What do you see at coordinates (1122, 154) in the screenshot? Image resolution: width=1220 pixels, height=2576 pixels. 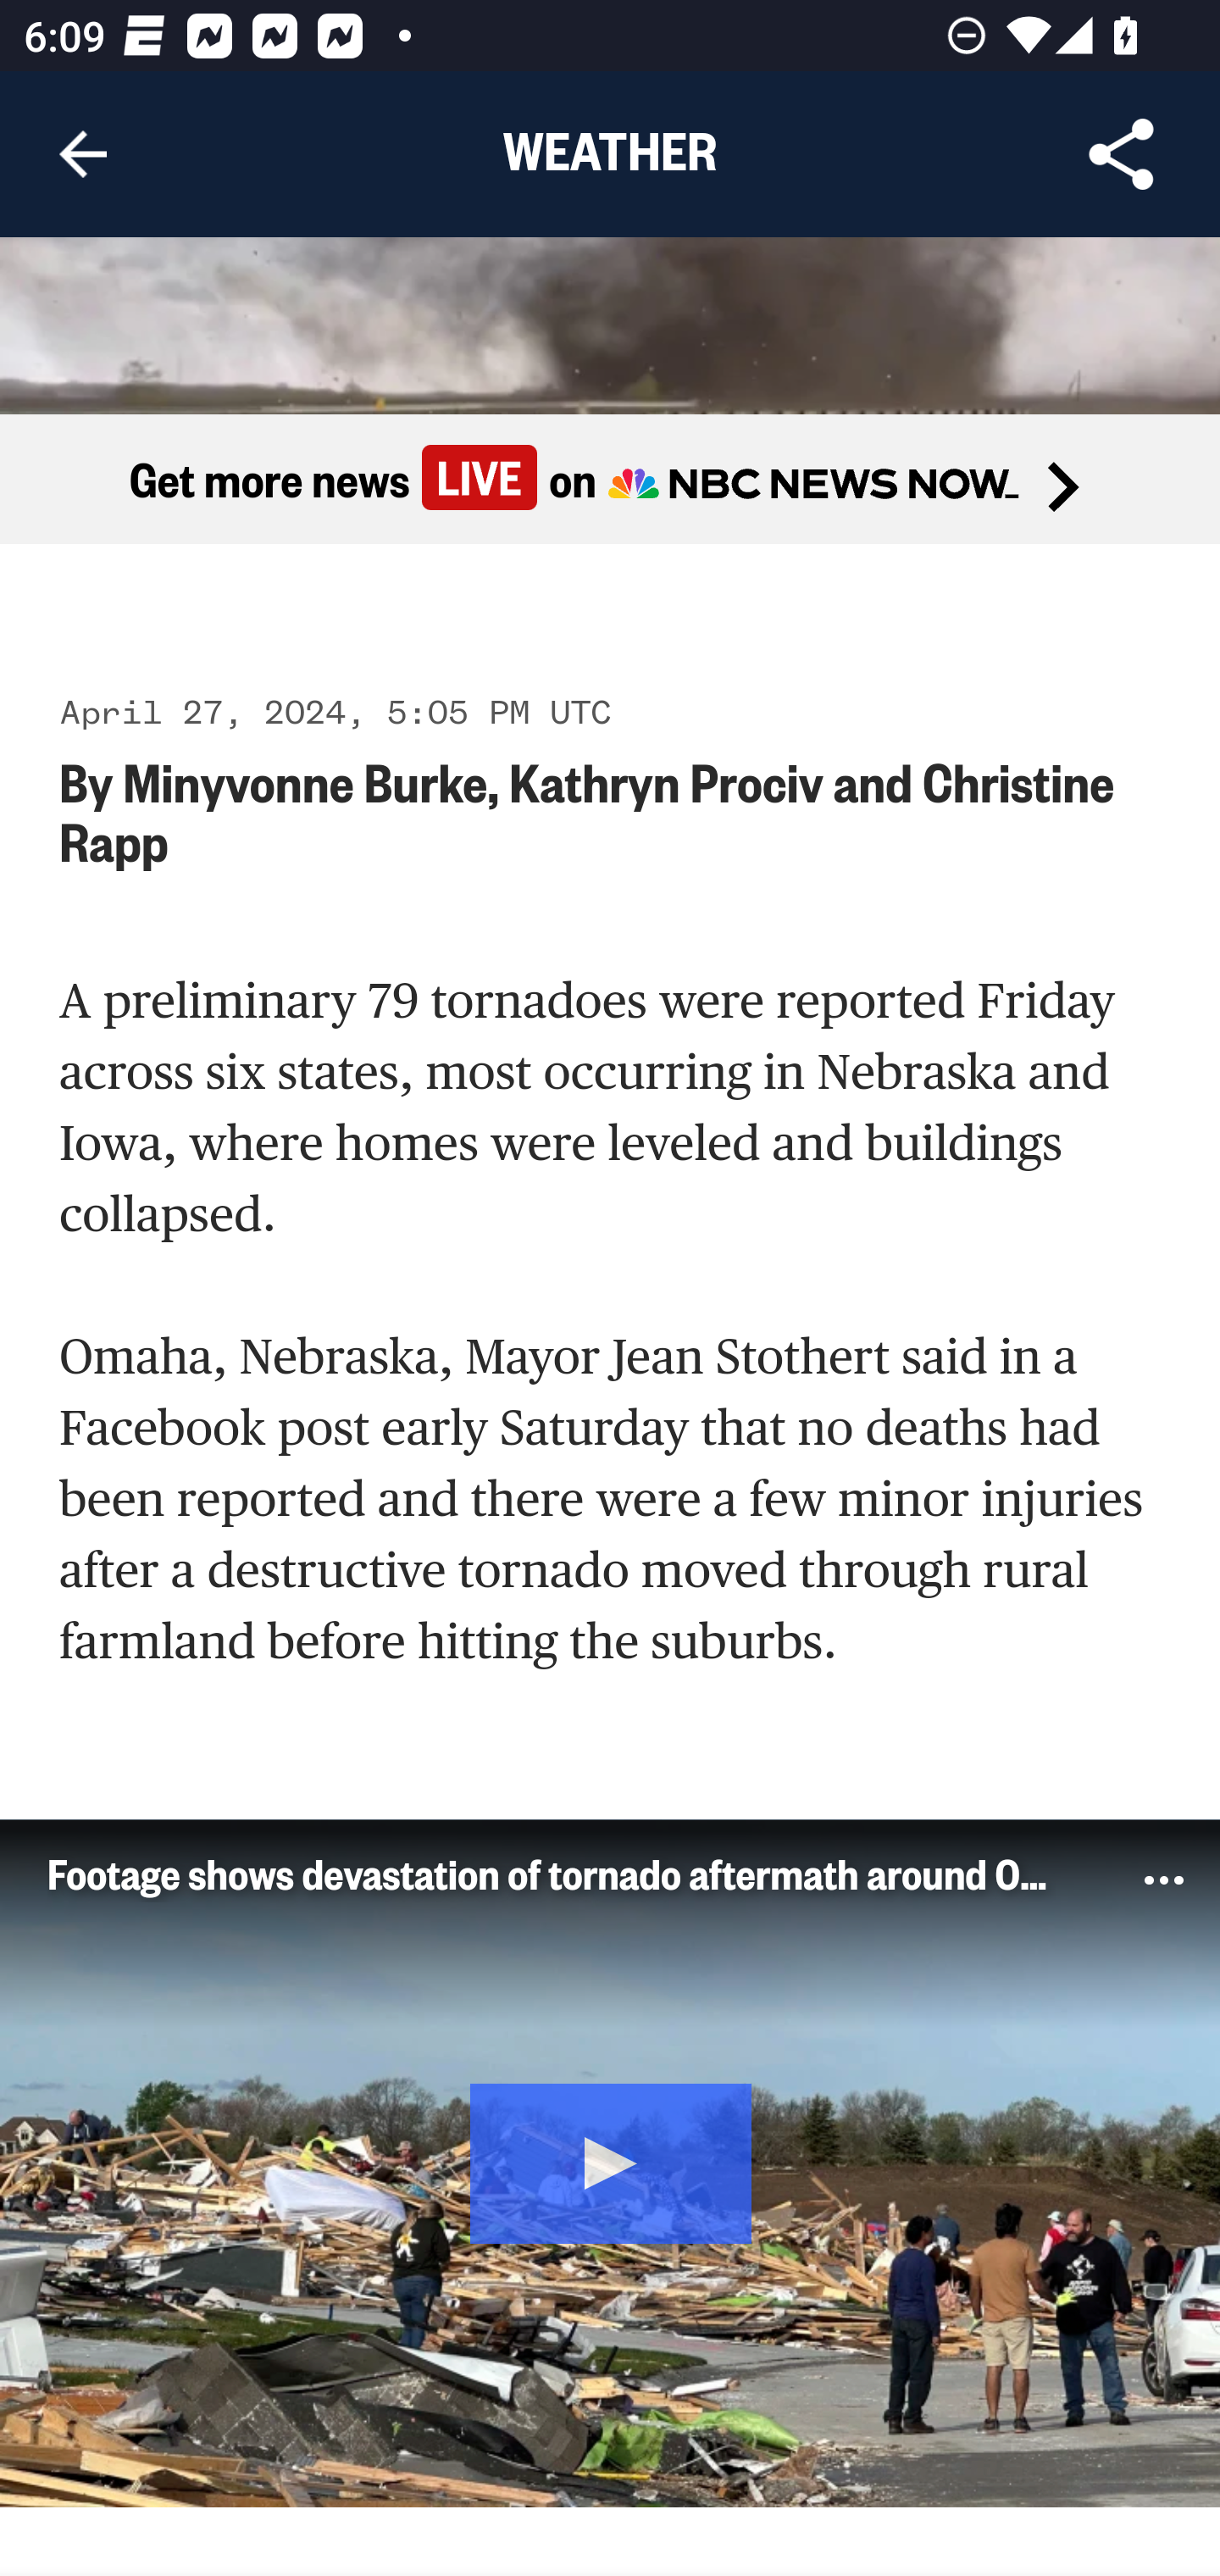 I see `Share Article, button` at bounding box center [1122, 154].